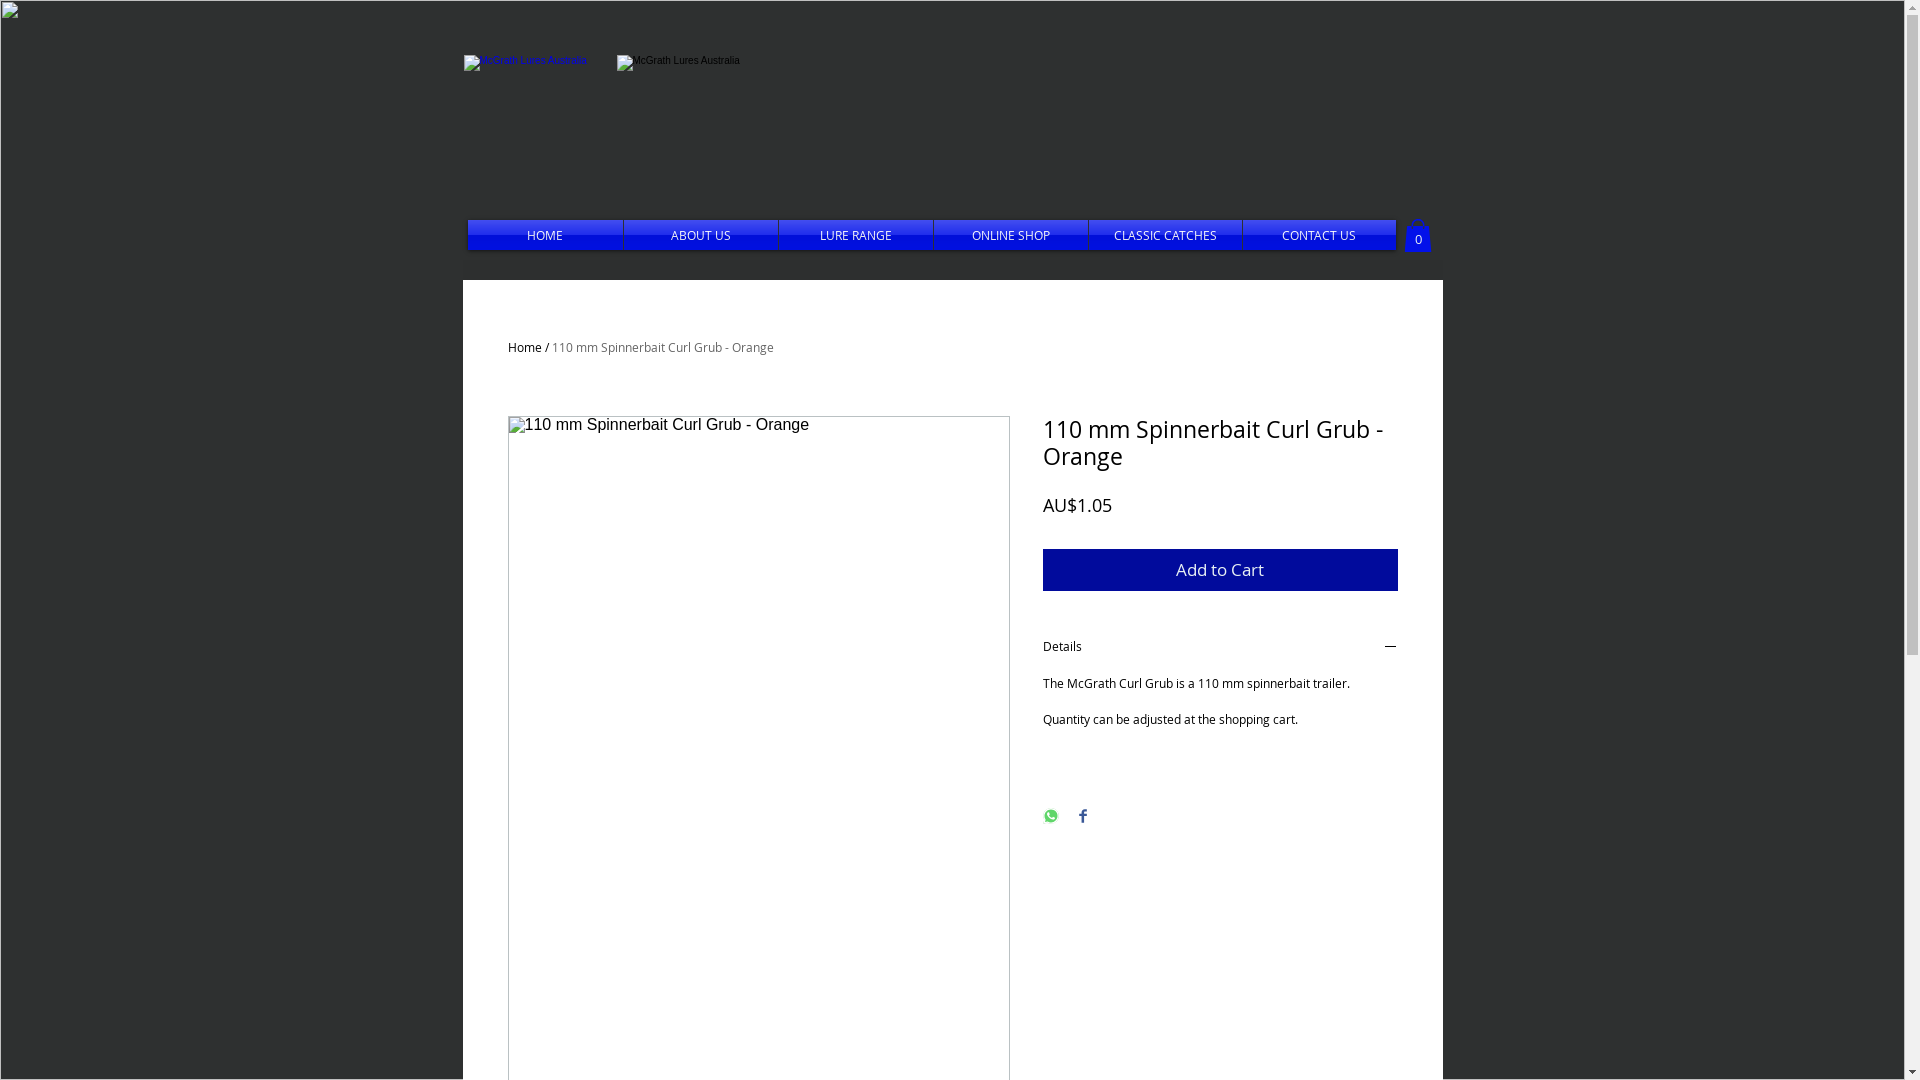 This screenshot has width=1920, height=1080. I want to click on mcgrath.png, so click(546, 138).